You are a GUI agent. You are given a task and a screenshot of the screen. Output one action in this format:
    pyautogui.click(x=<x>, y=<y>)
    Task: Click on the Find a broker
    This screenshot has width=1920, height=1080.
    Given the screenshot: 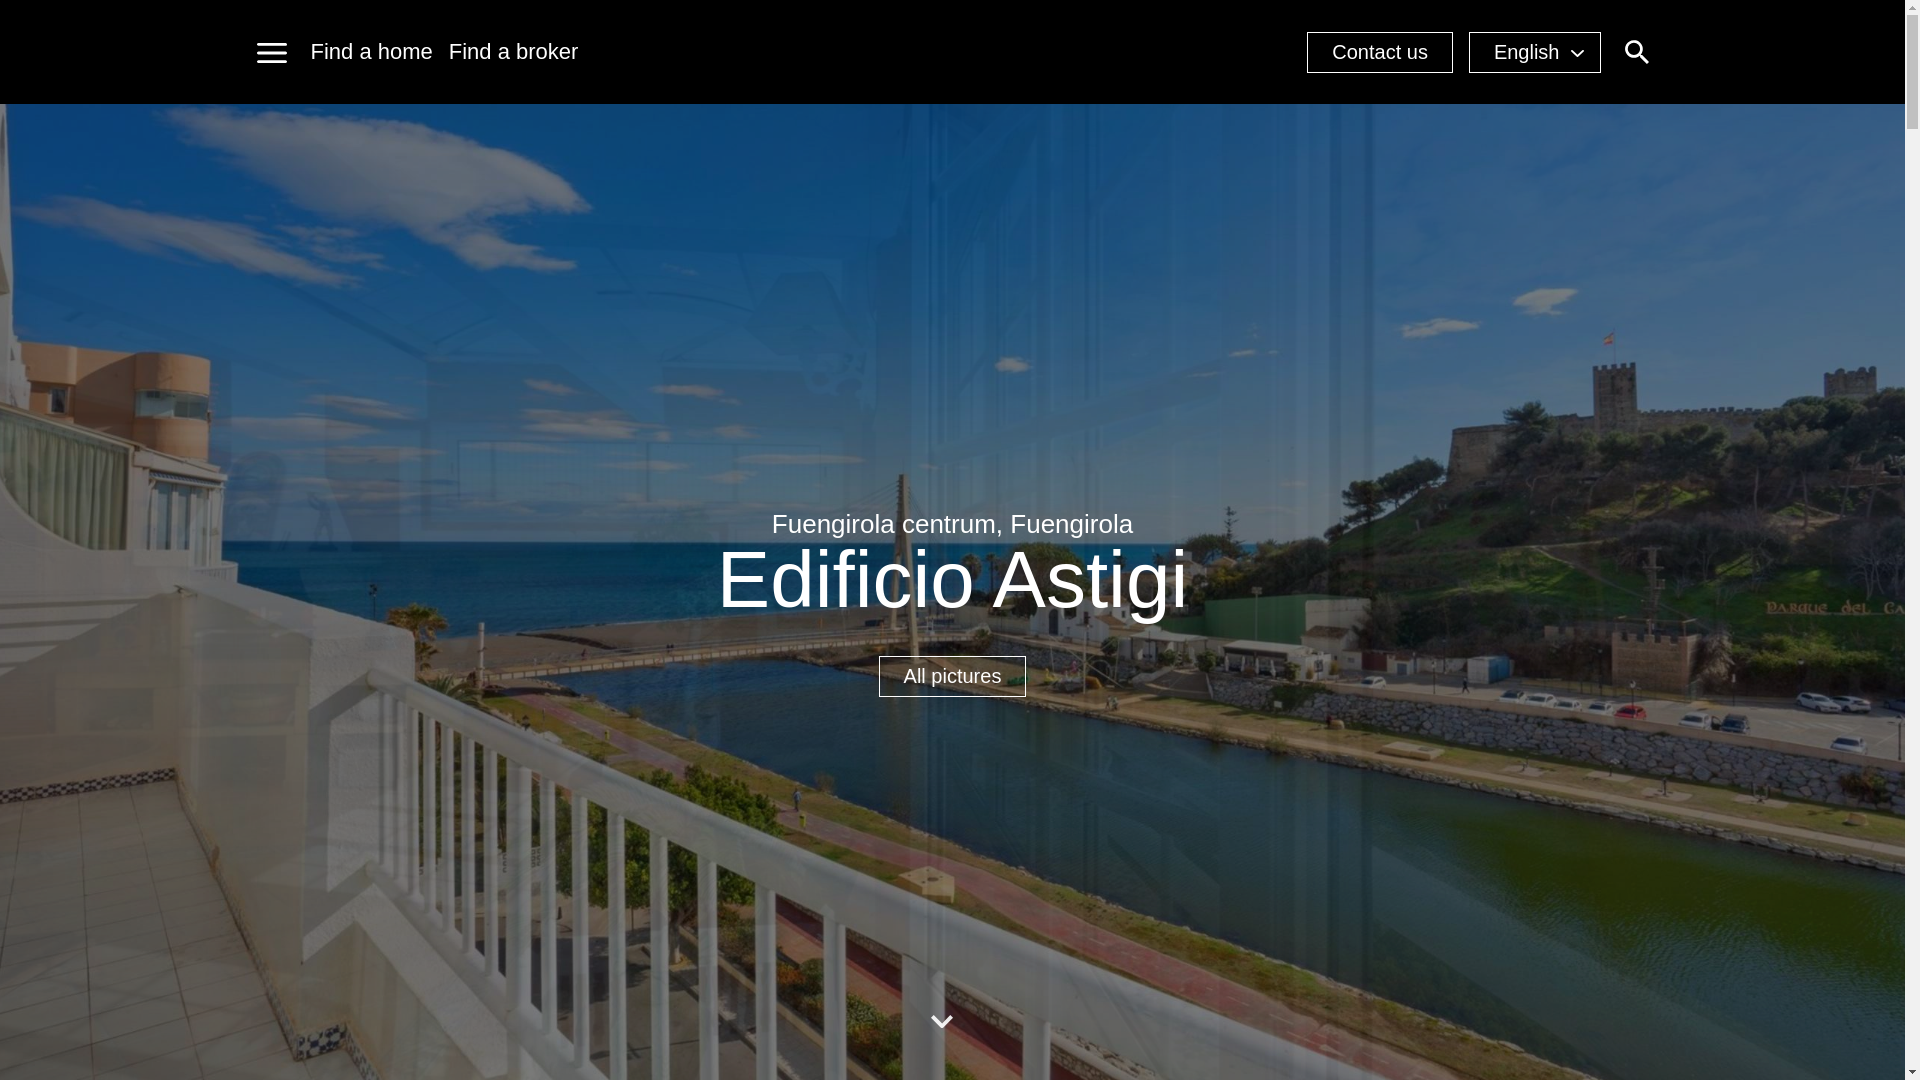 What is the action you would take?
    pyautogui.click(x=514, y=52)
    